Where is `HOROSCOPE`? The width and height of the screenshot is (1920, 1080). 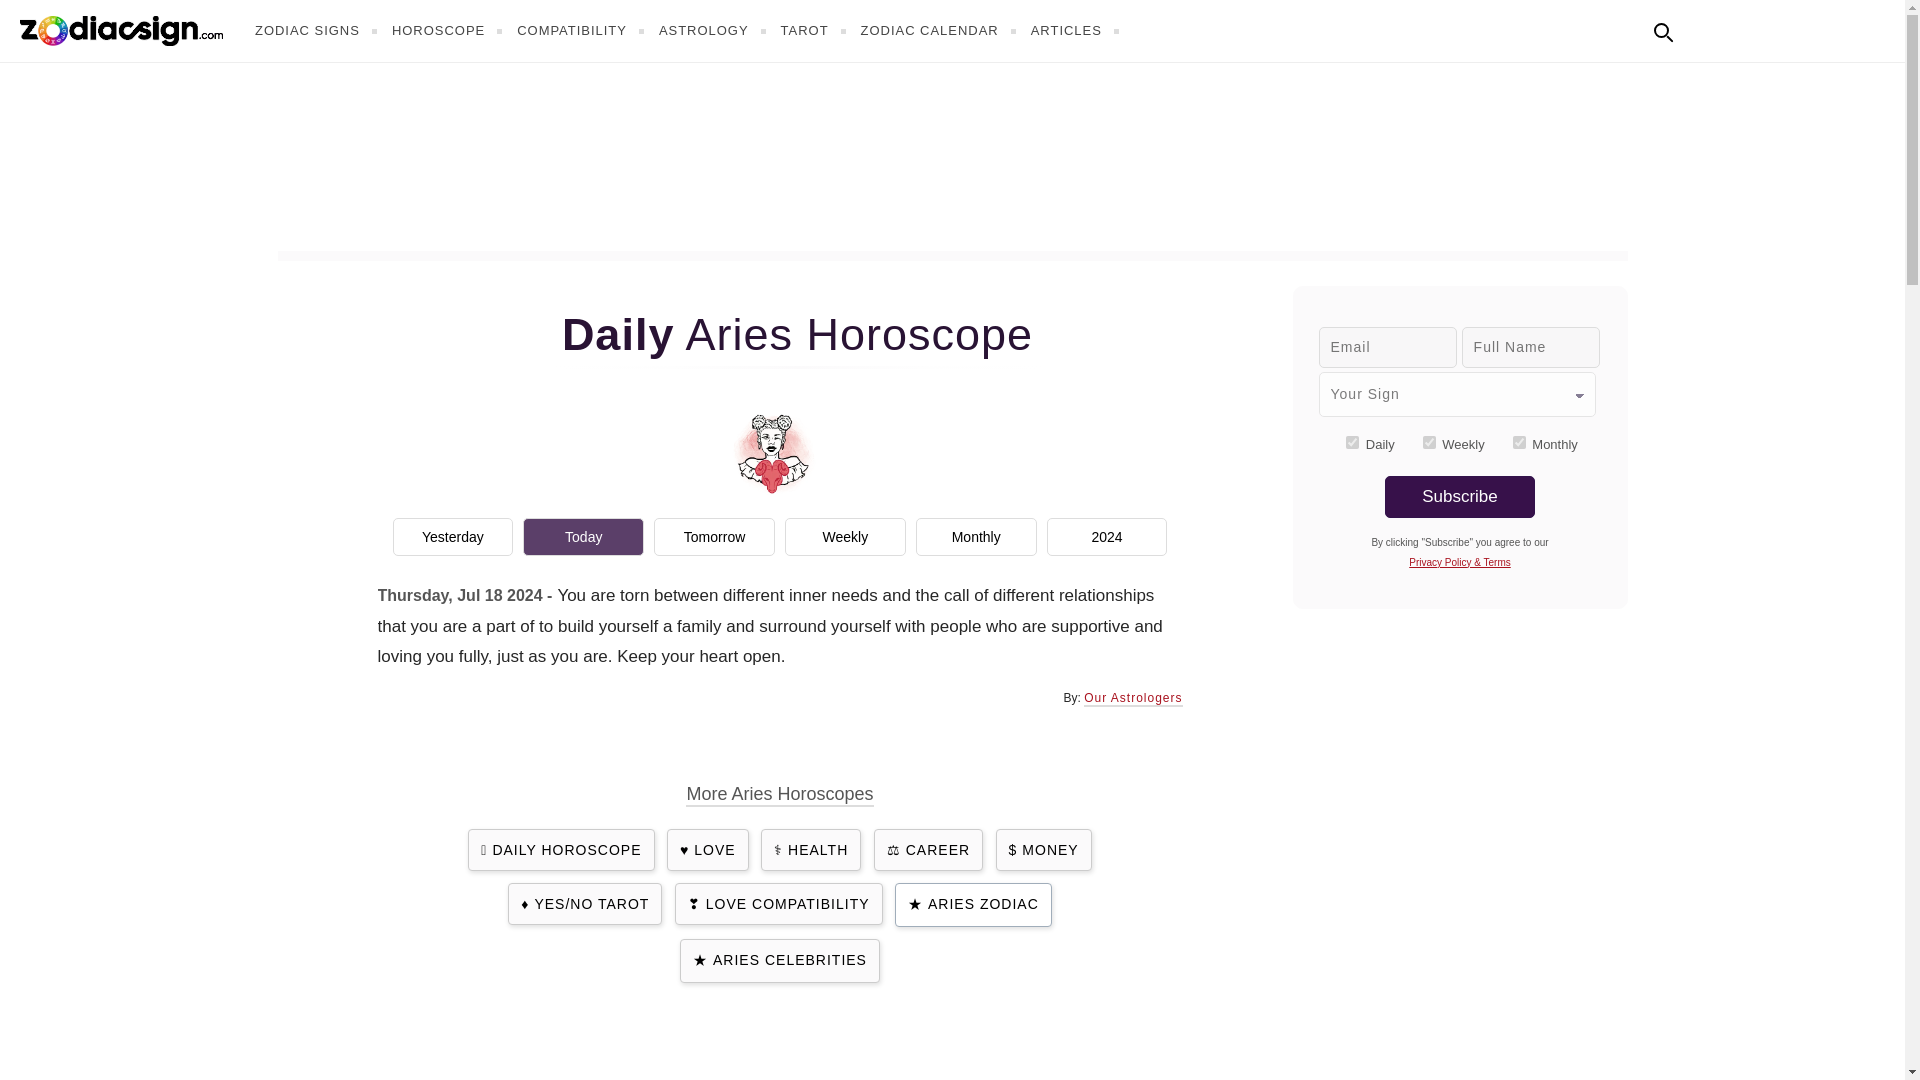 HOROSCOPE is located at coordinates (450, 30).